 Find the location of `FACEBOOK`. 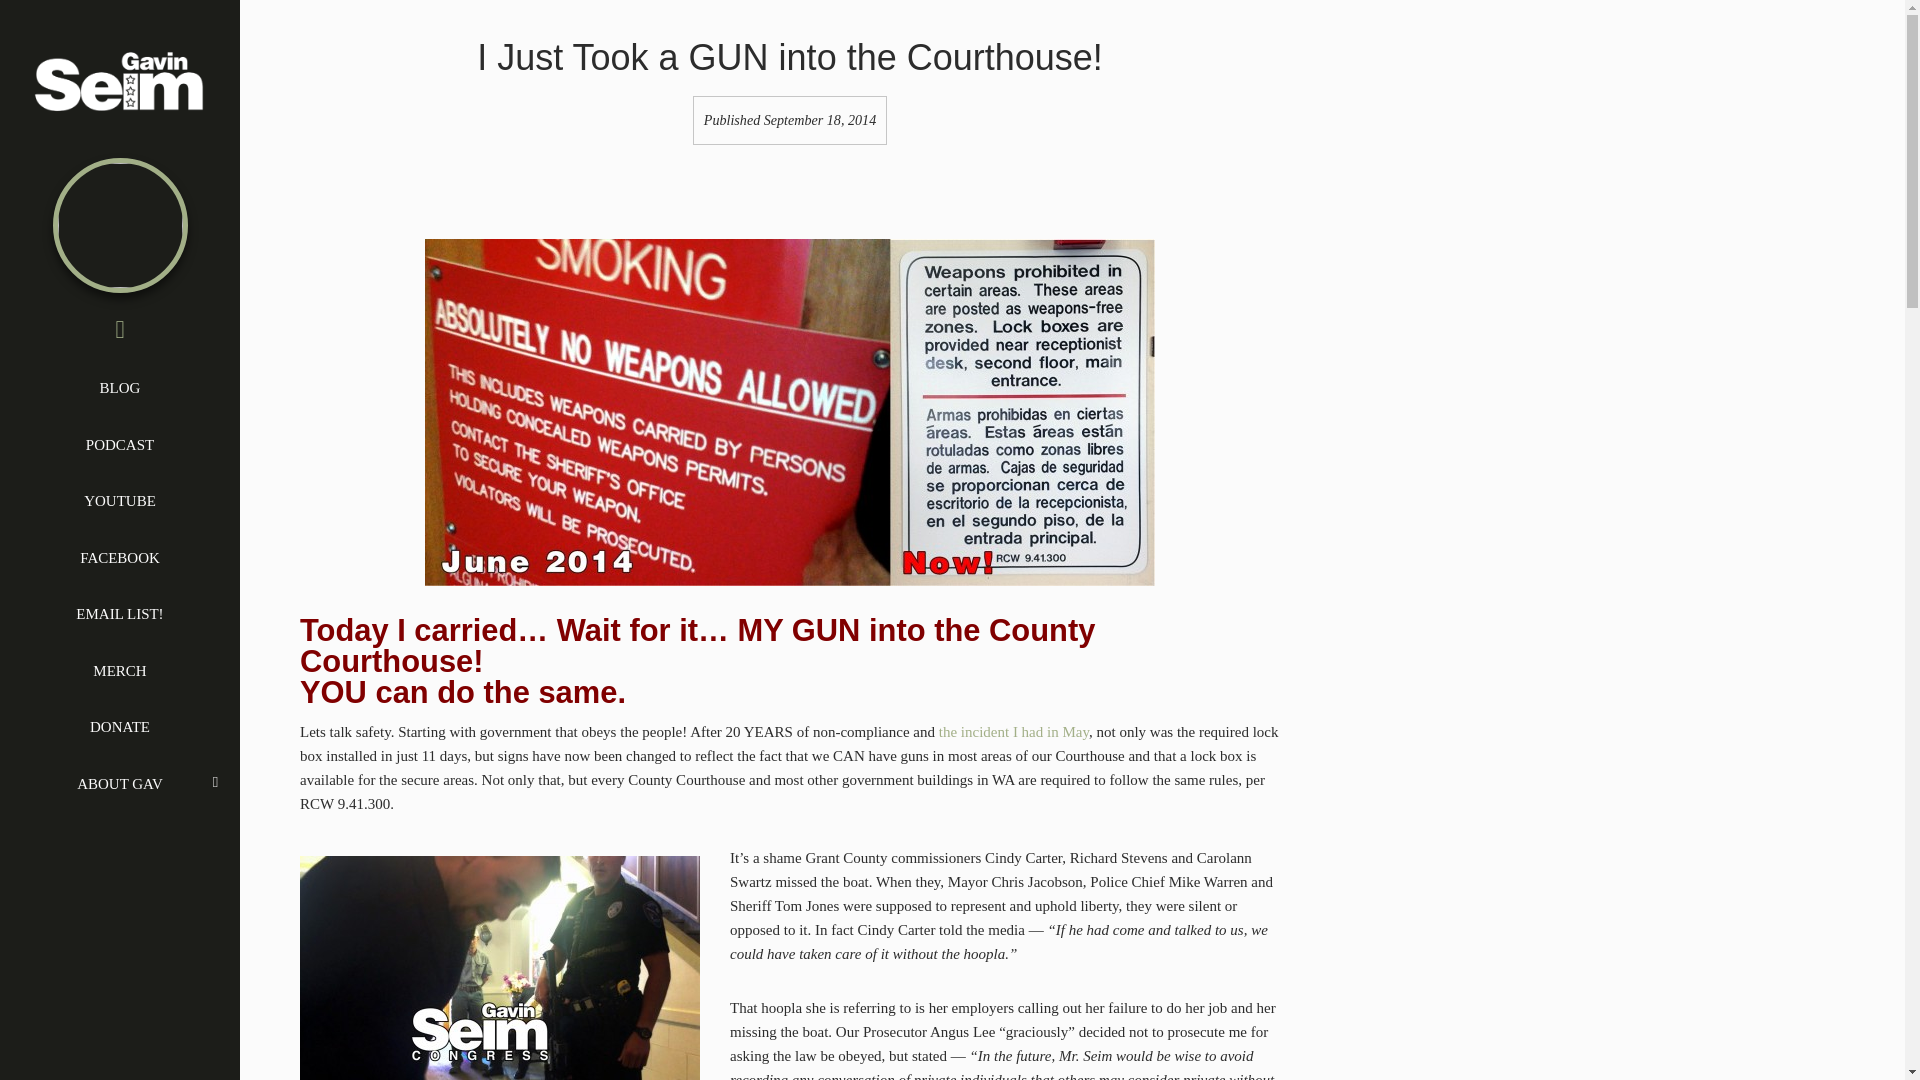

FACEBOOK is located at coordinates (120, 558).